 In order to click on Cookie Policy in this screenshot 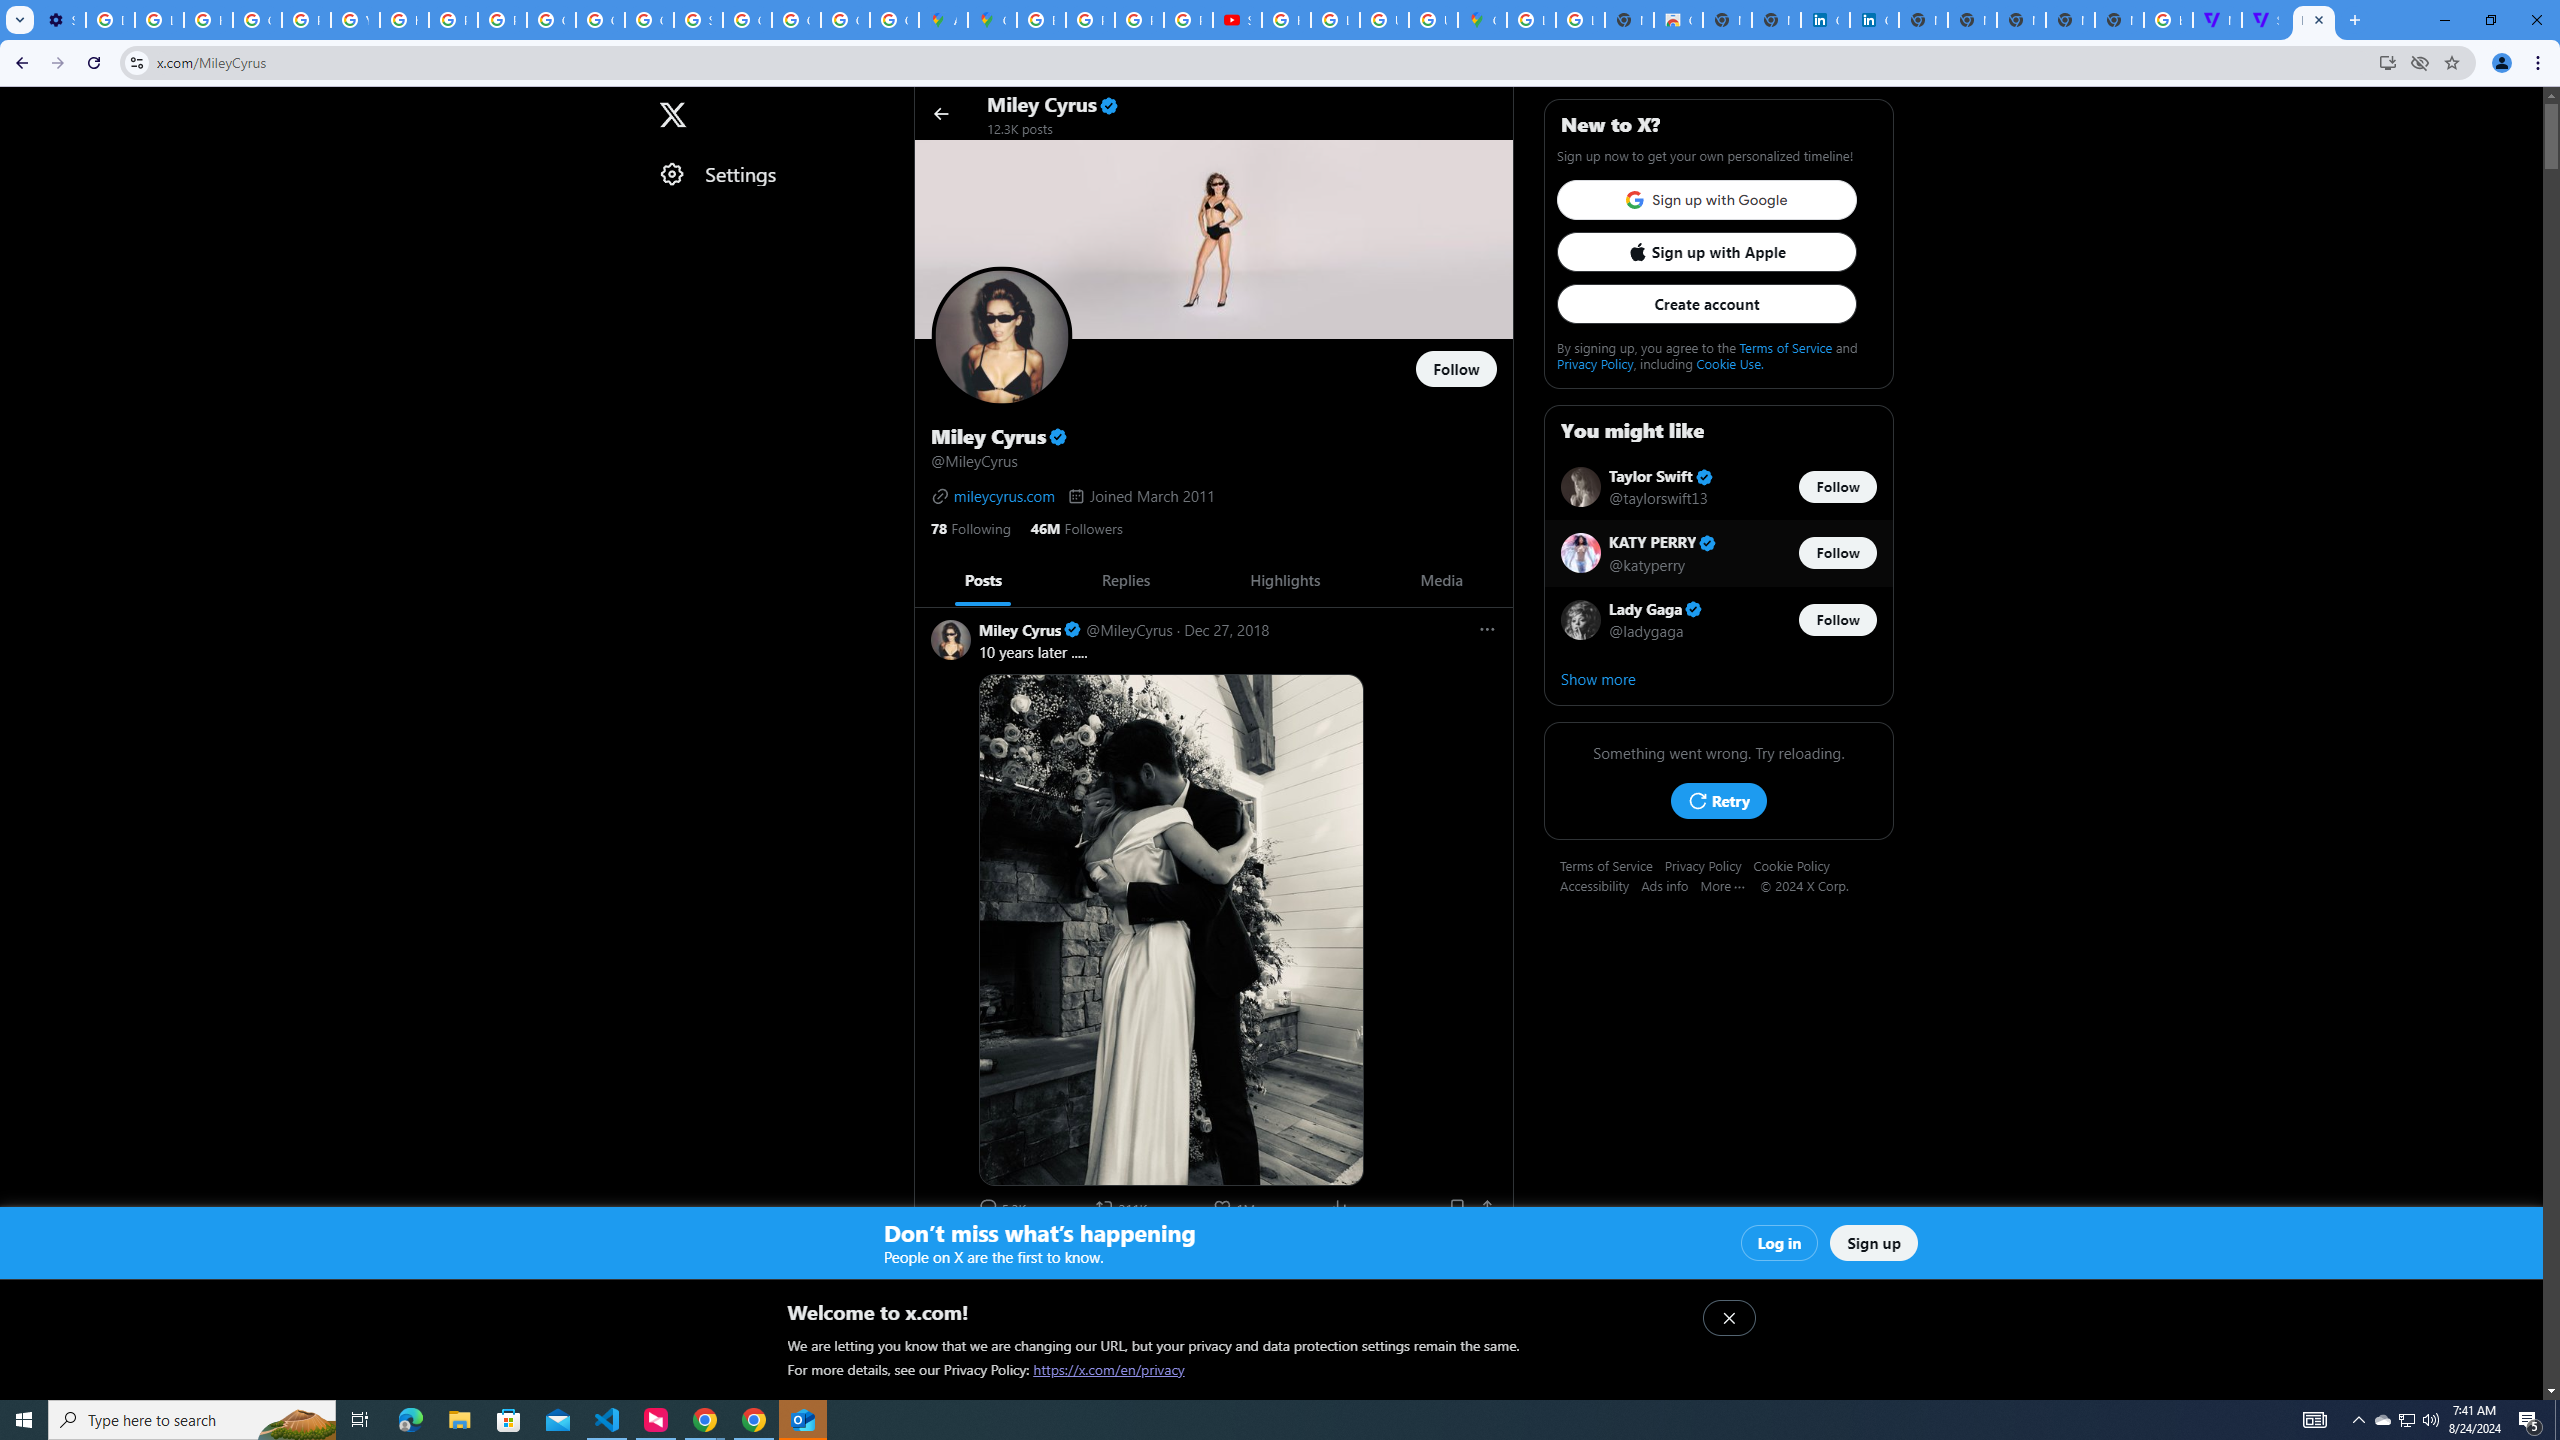, I will do `click(1798, 865)`.